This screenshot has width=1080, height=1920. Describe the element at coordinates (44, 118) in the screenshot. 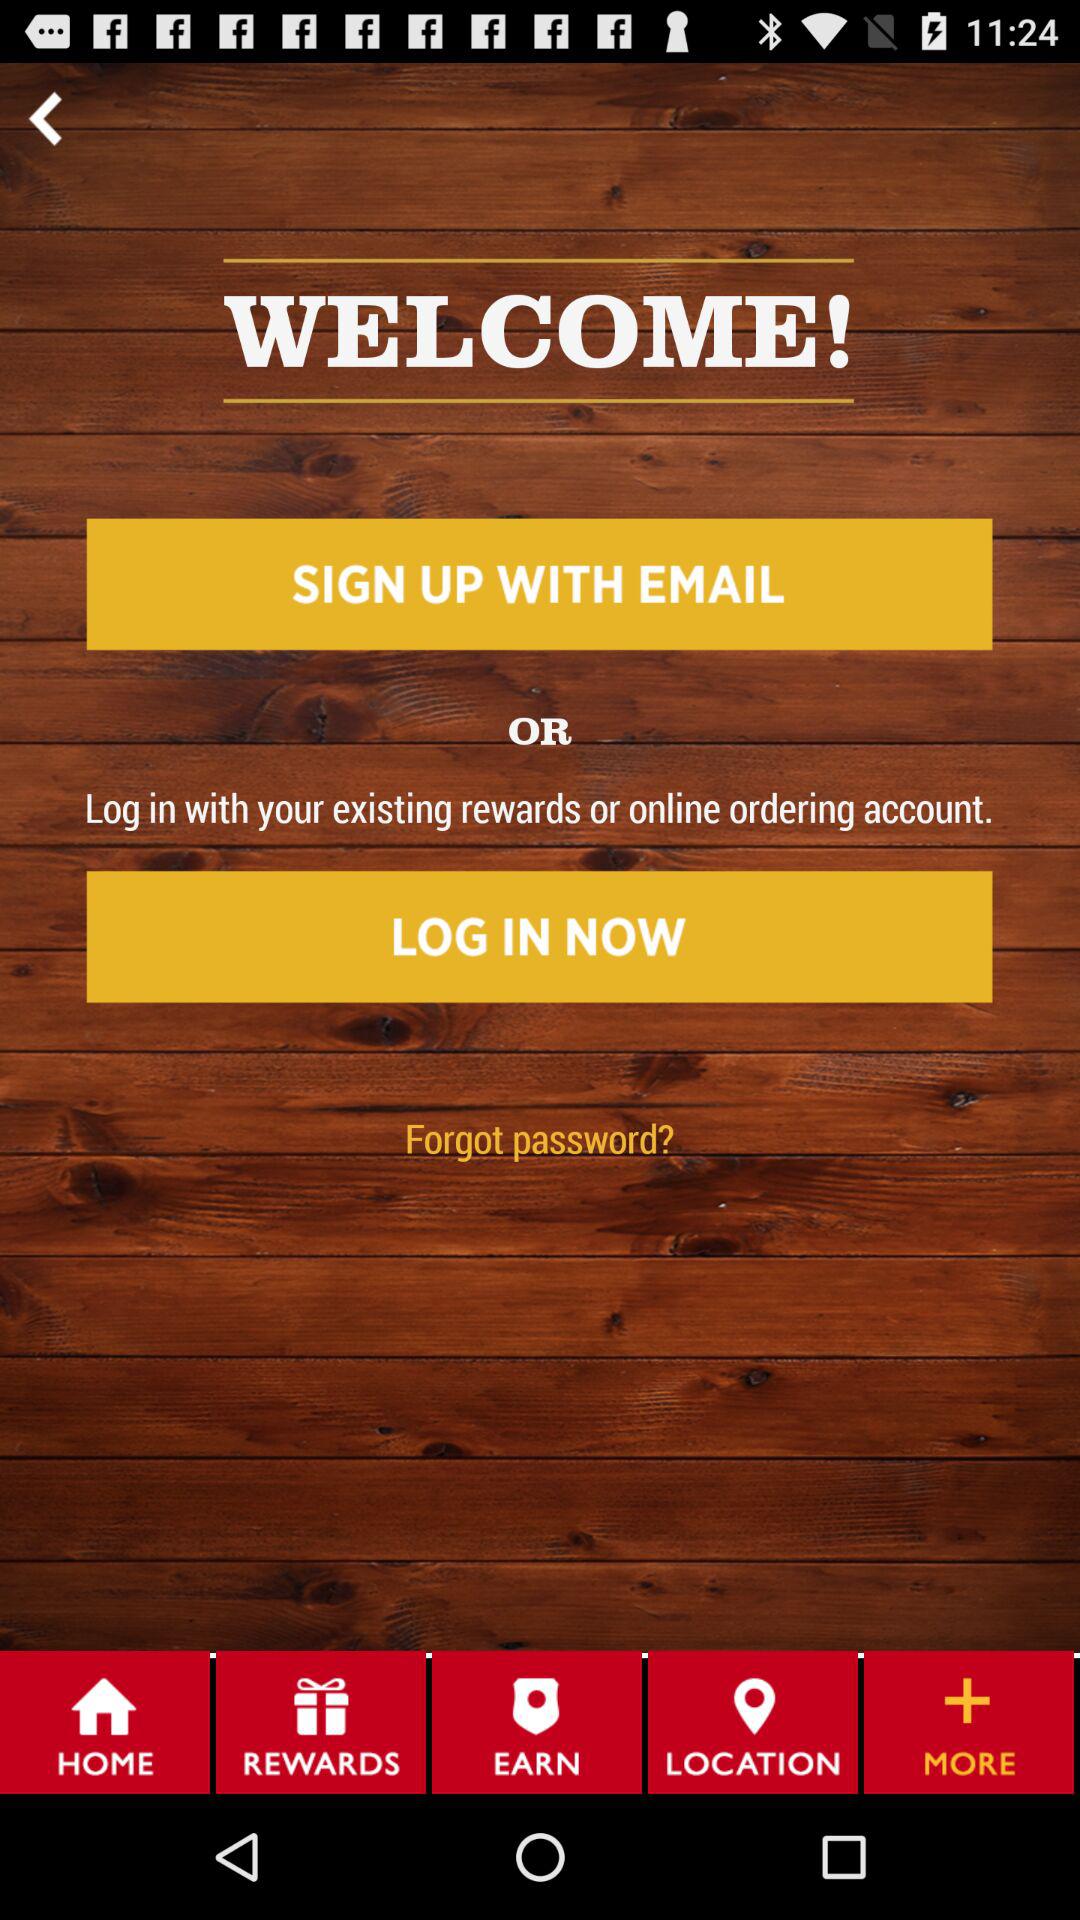

I see `click item at the top left corner` at that location.